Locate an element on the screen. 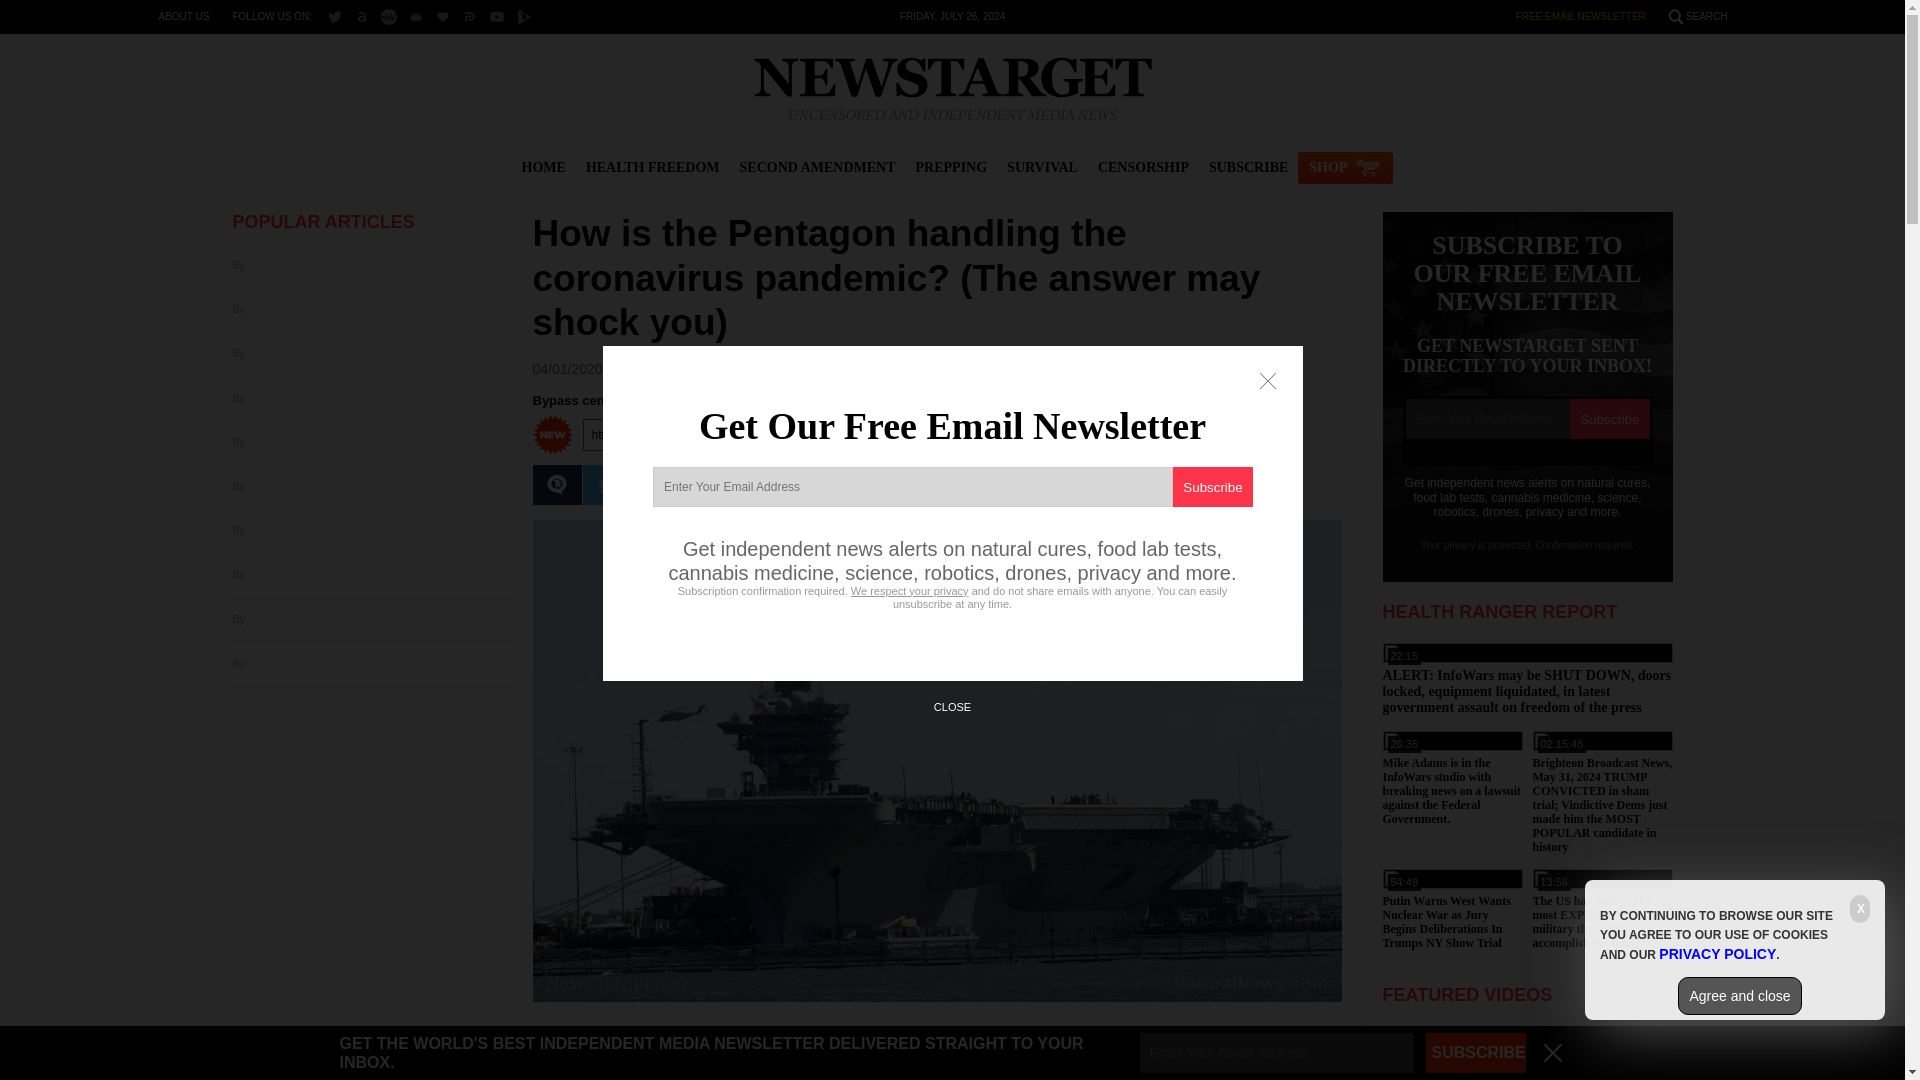 This screenshot has height=1080, width=1920. CENSORSHIP is located at coordinates (1143, 168).